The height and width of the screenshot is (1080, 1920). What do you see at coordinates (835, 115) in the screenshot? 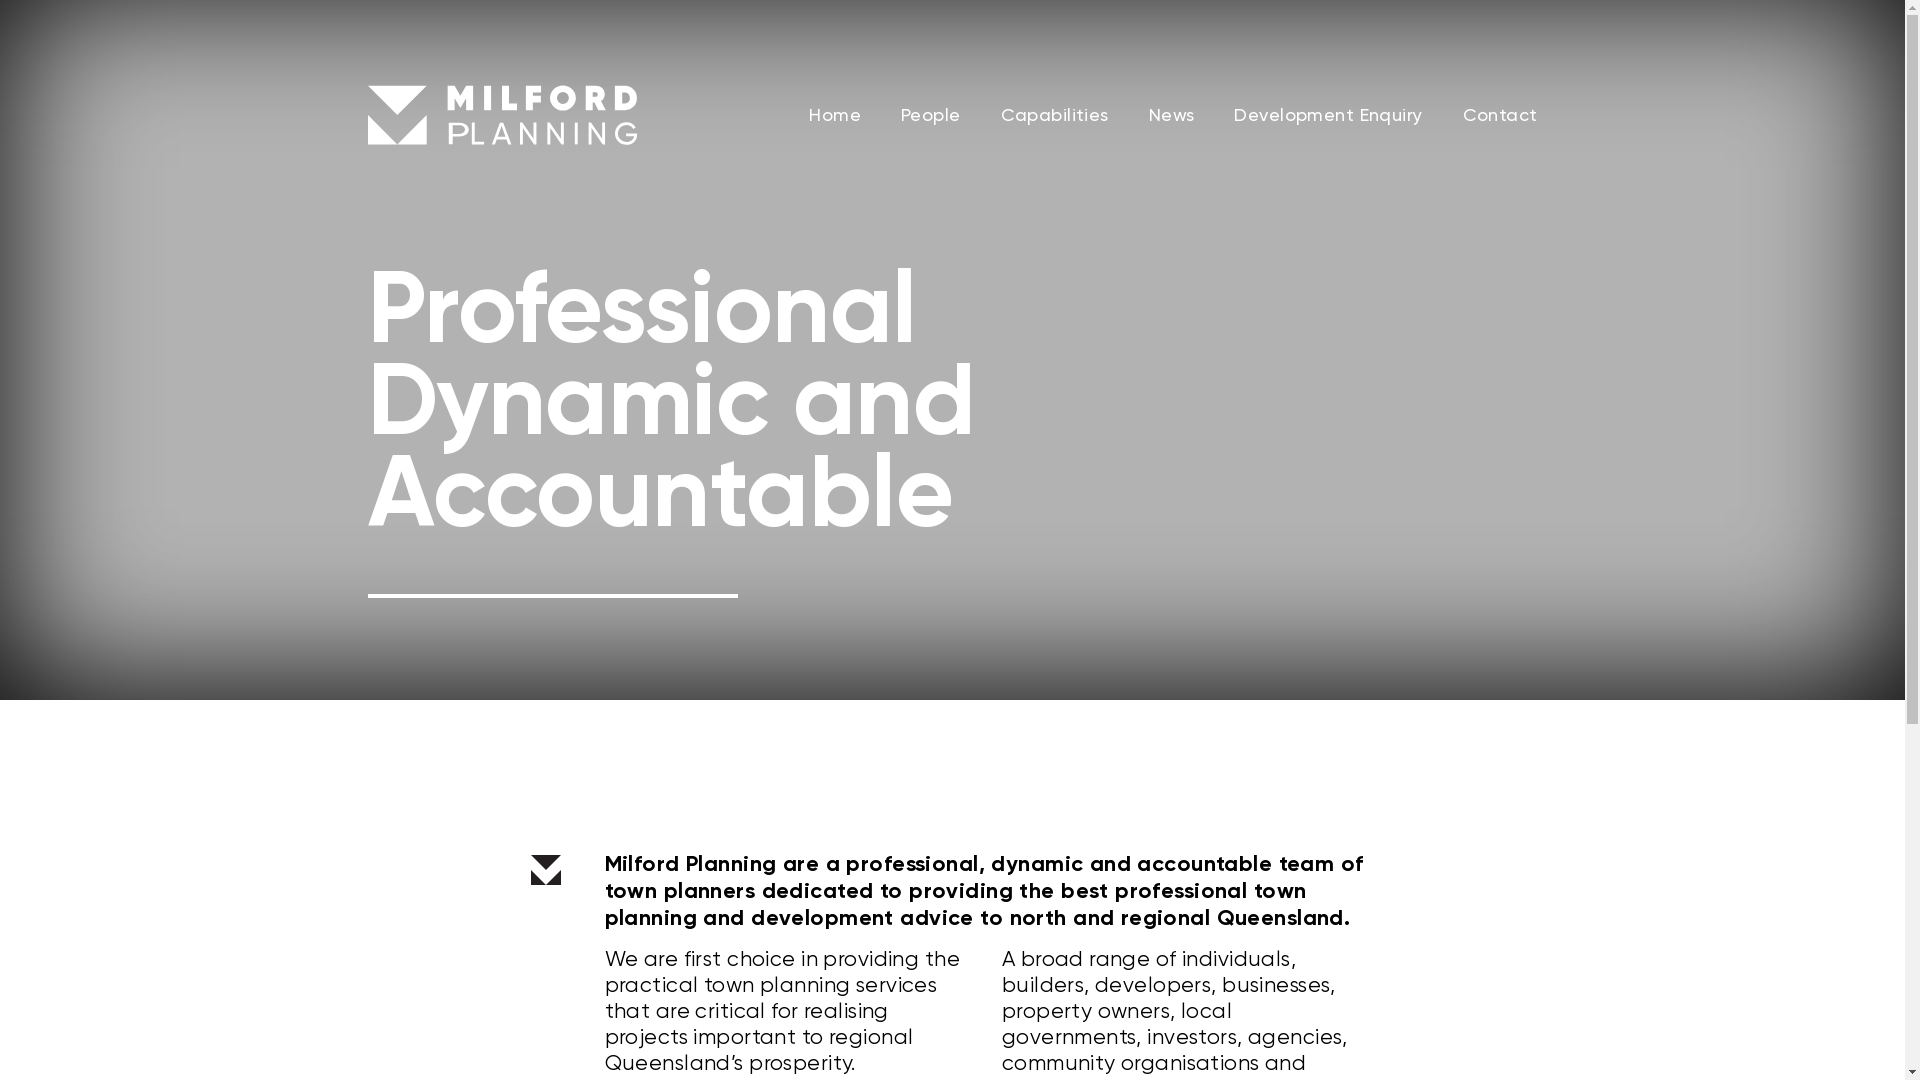
I see `Home` at bounding box center [835, 115].